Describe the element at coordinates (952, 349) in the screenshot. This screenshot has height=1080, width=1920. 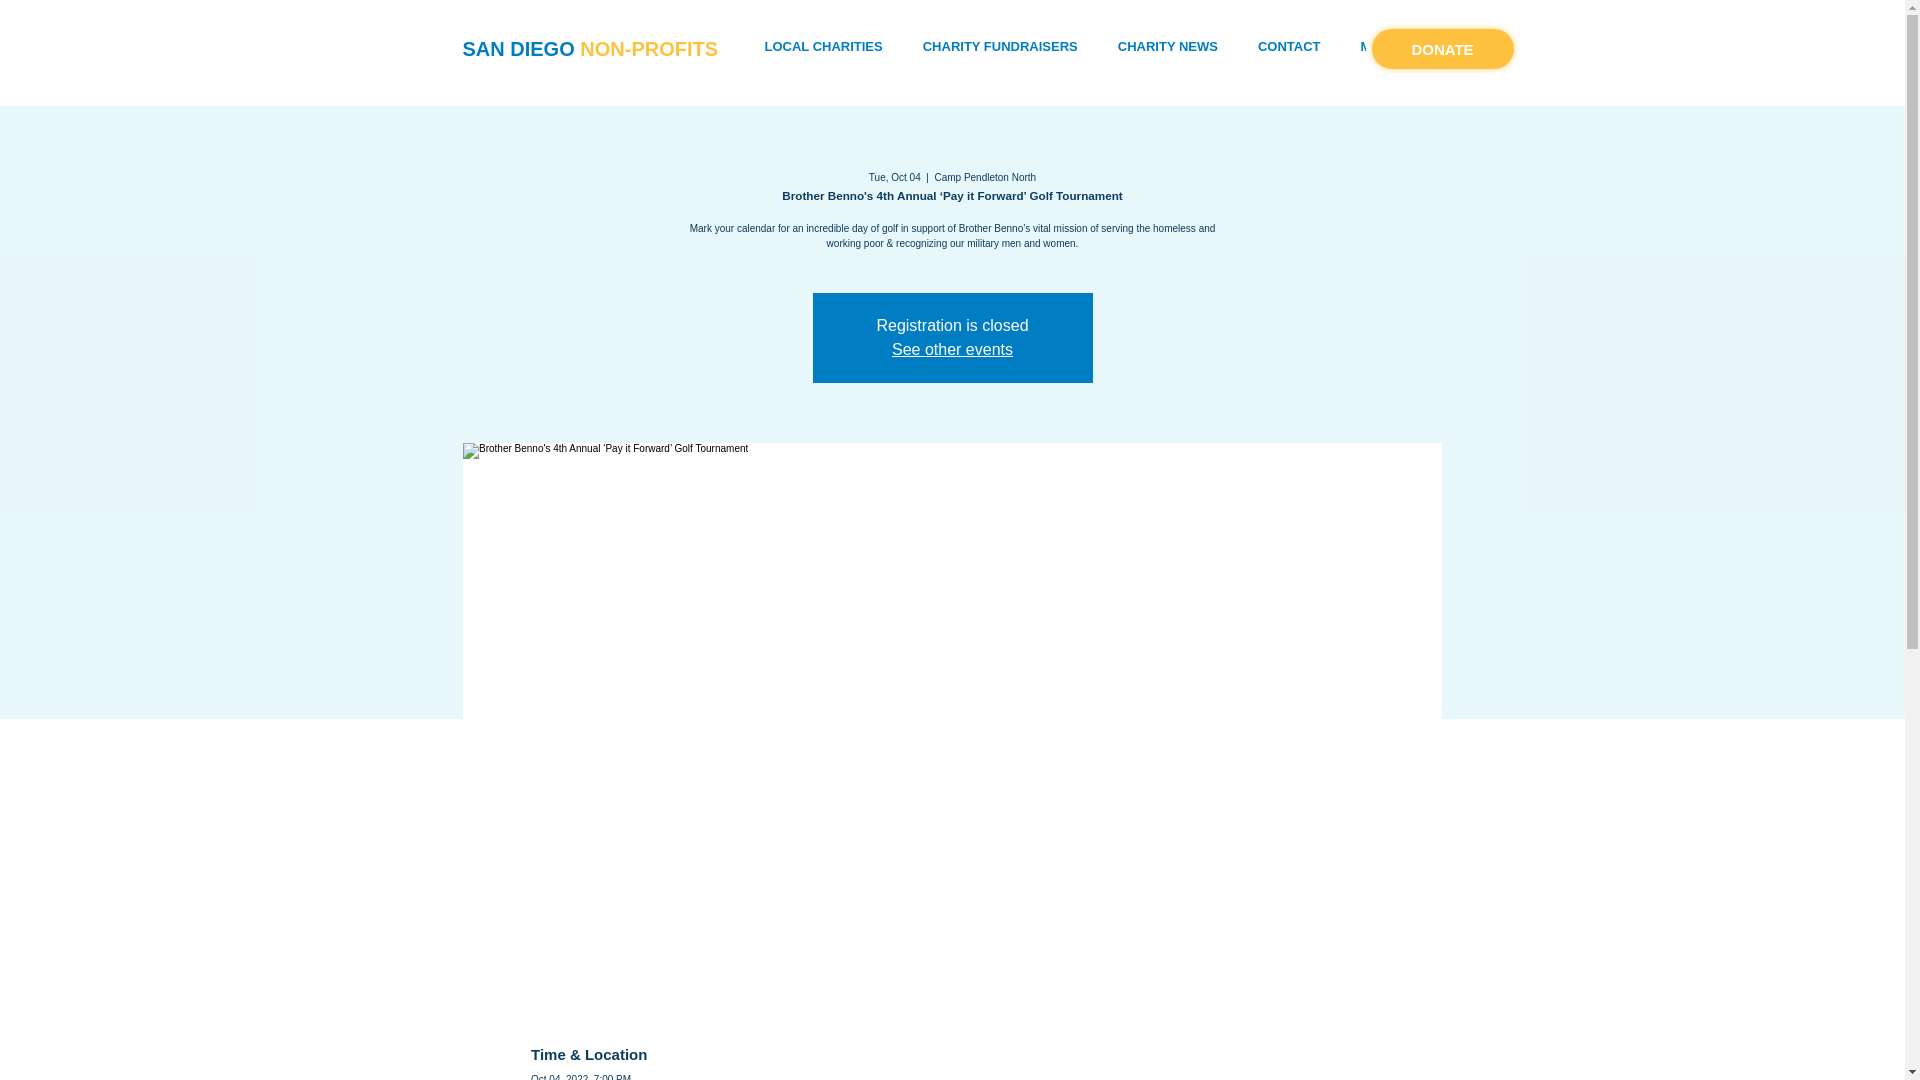
I see `See other events` at that location.